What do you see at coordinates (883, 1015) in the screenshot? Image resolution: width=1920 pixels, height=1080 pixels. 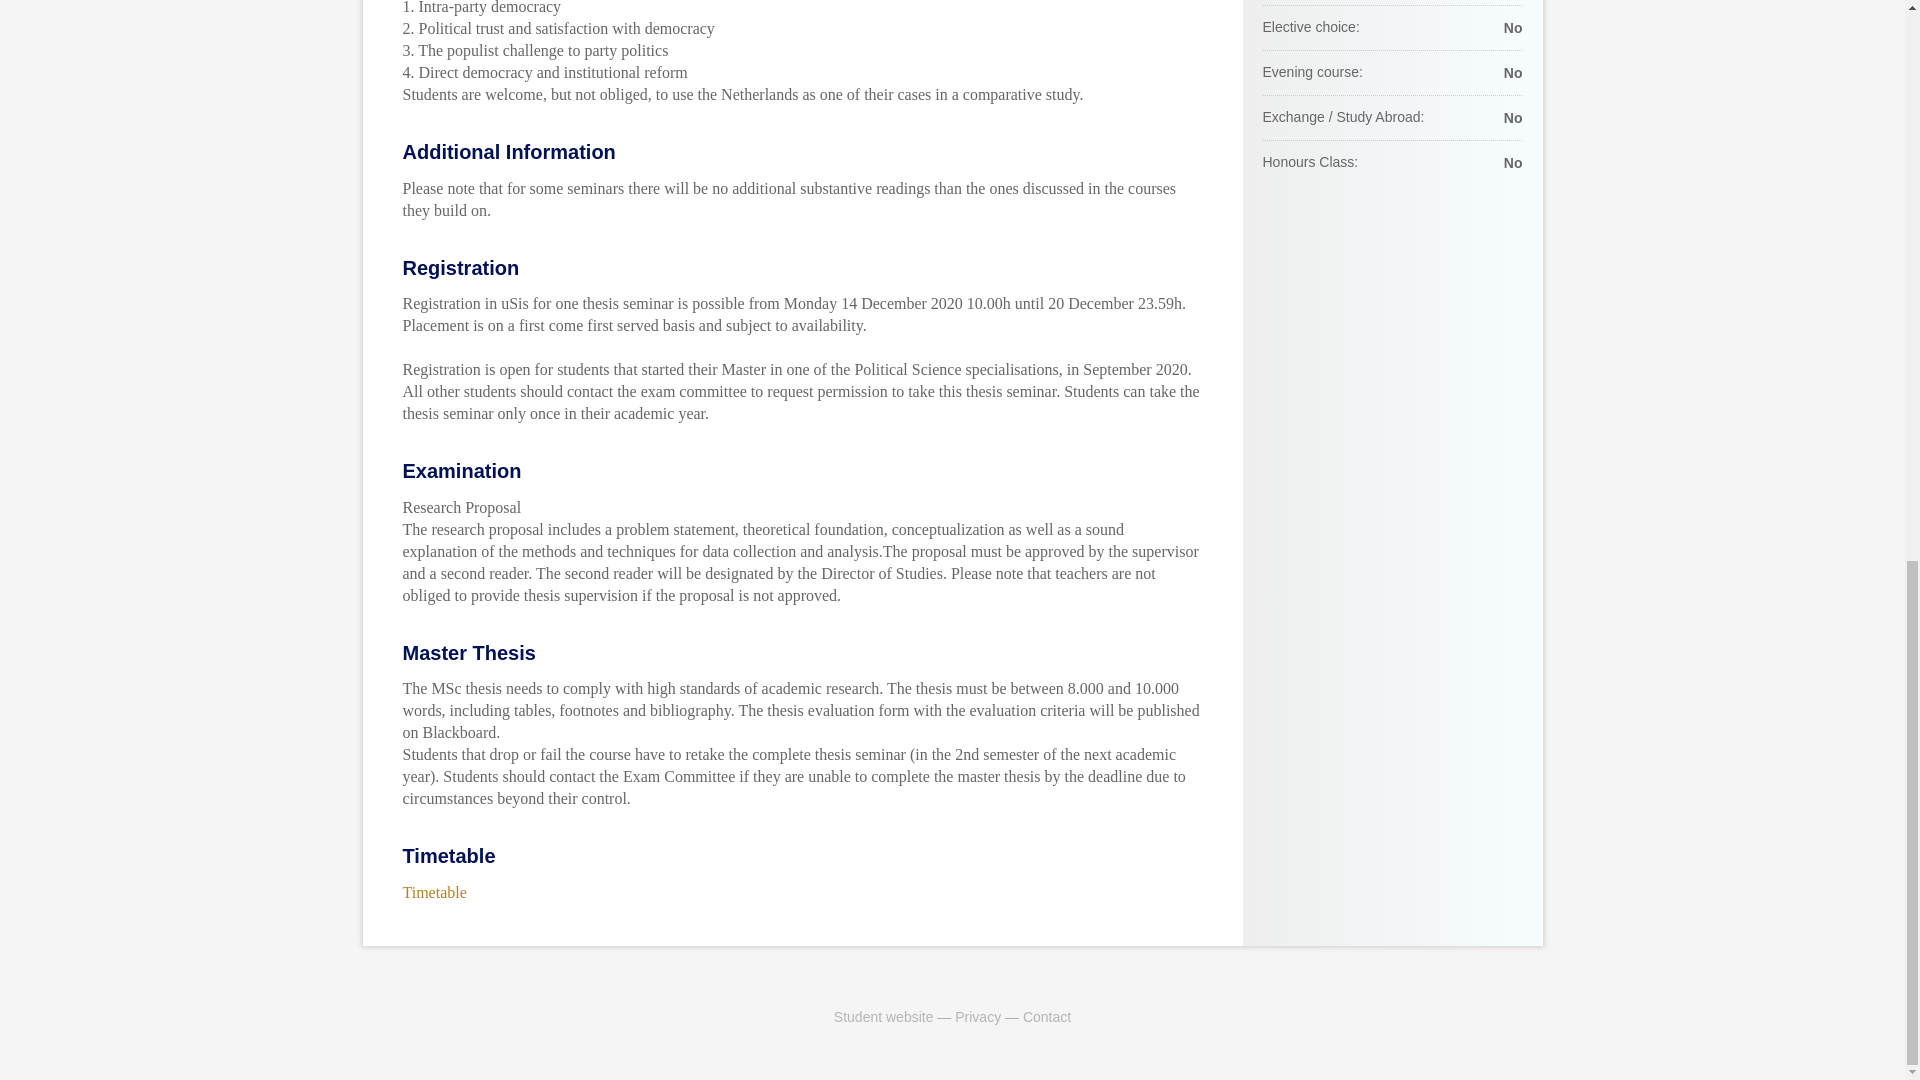 I see `Student website` at bounding box center [883, 1015].